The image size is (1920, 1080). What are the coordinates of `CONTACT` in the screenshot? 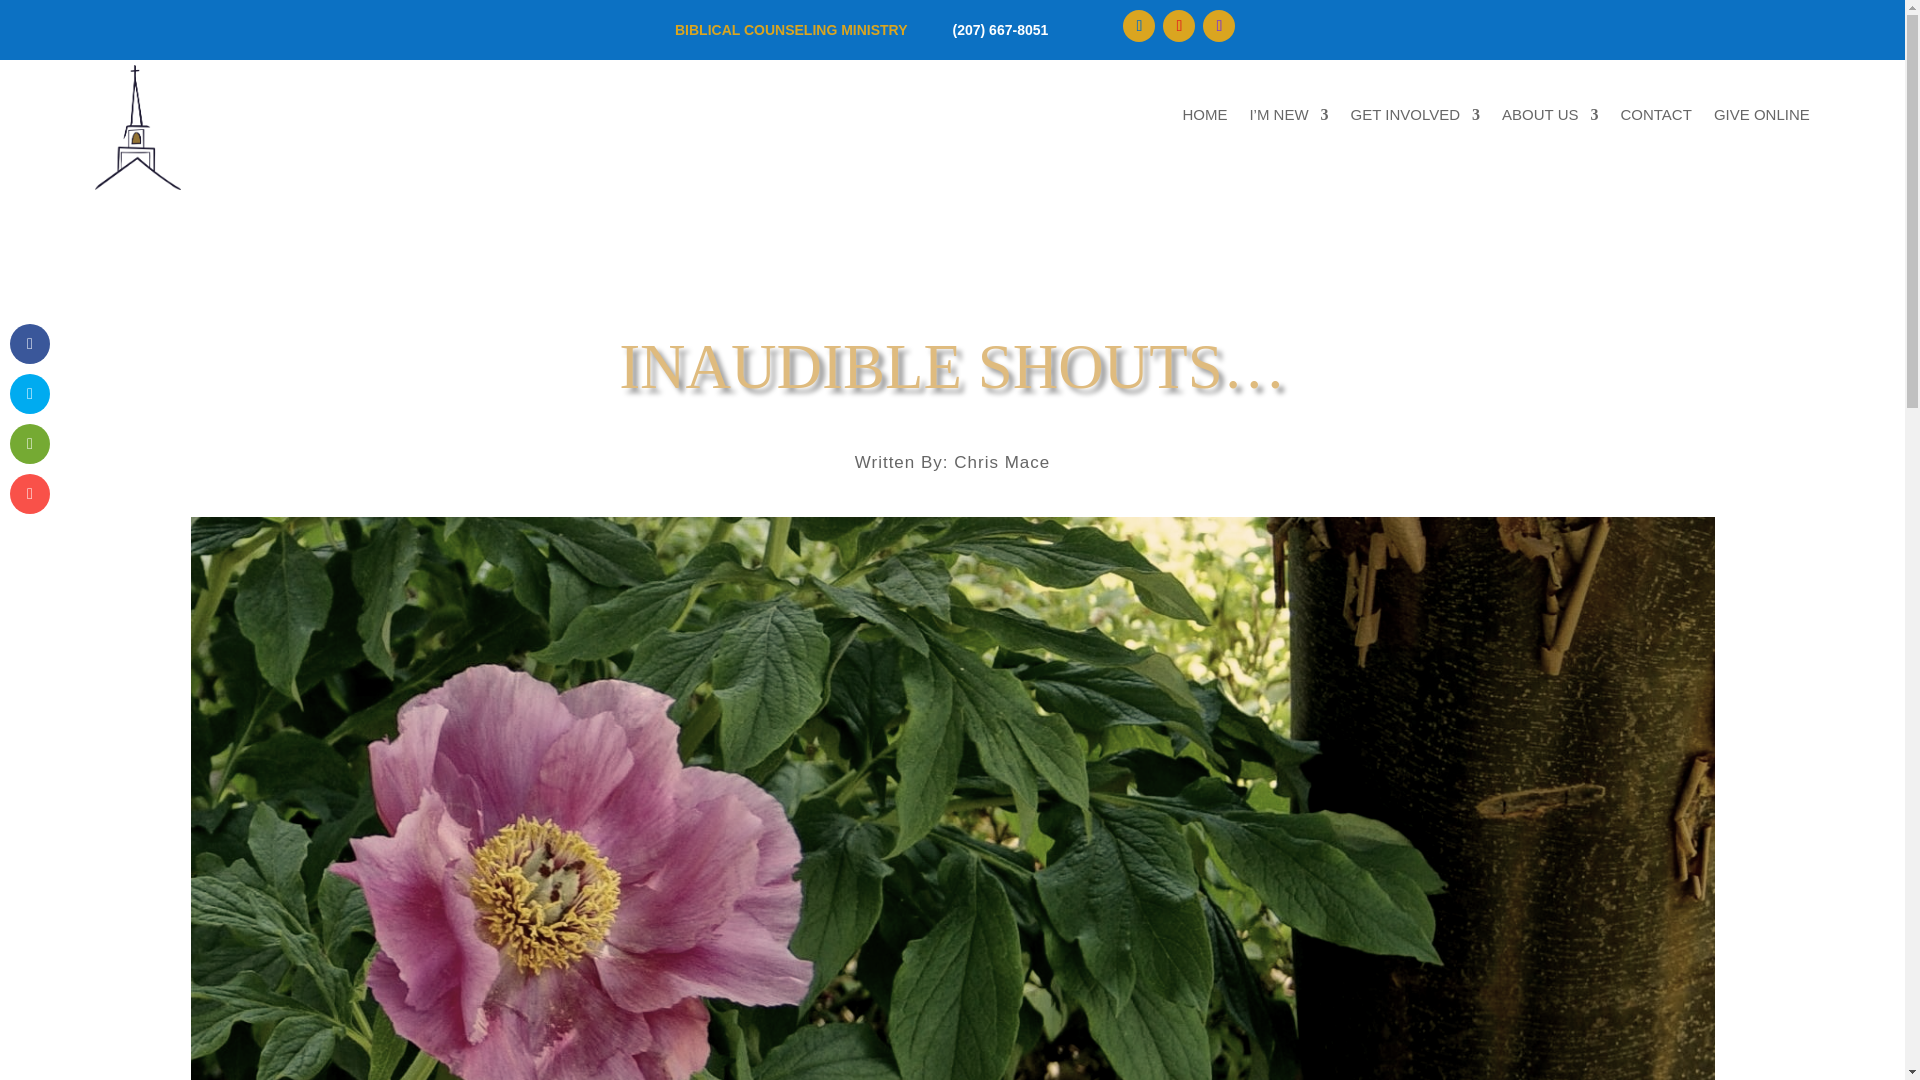 It's located at (1656, 118).